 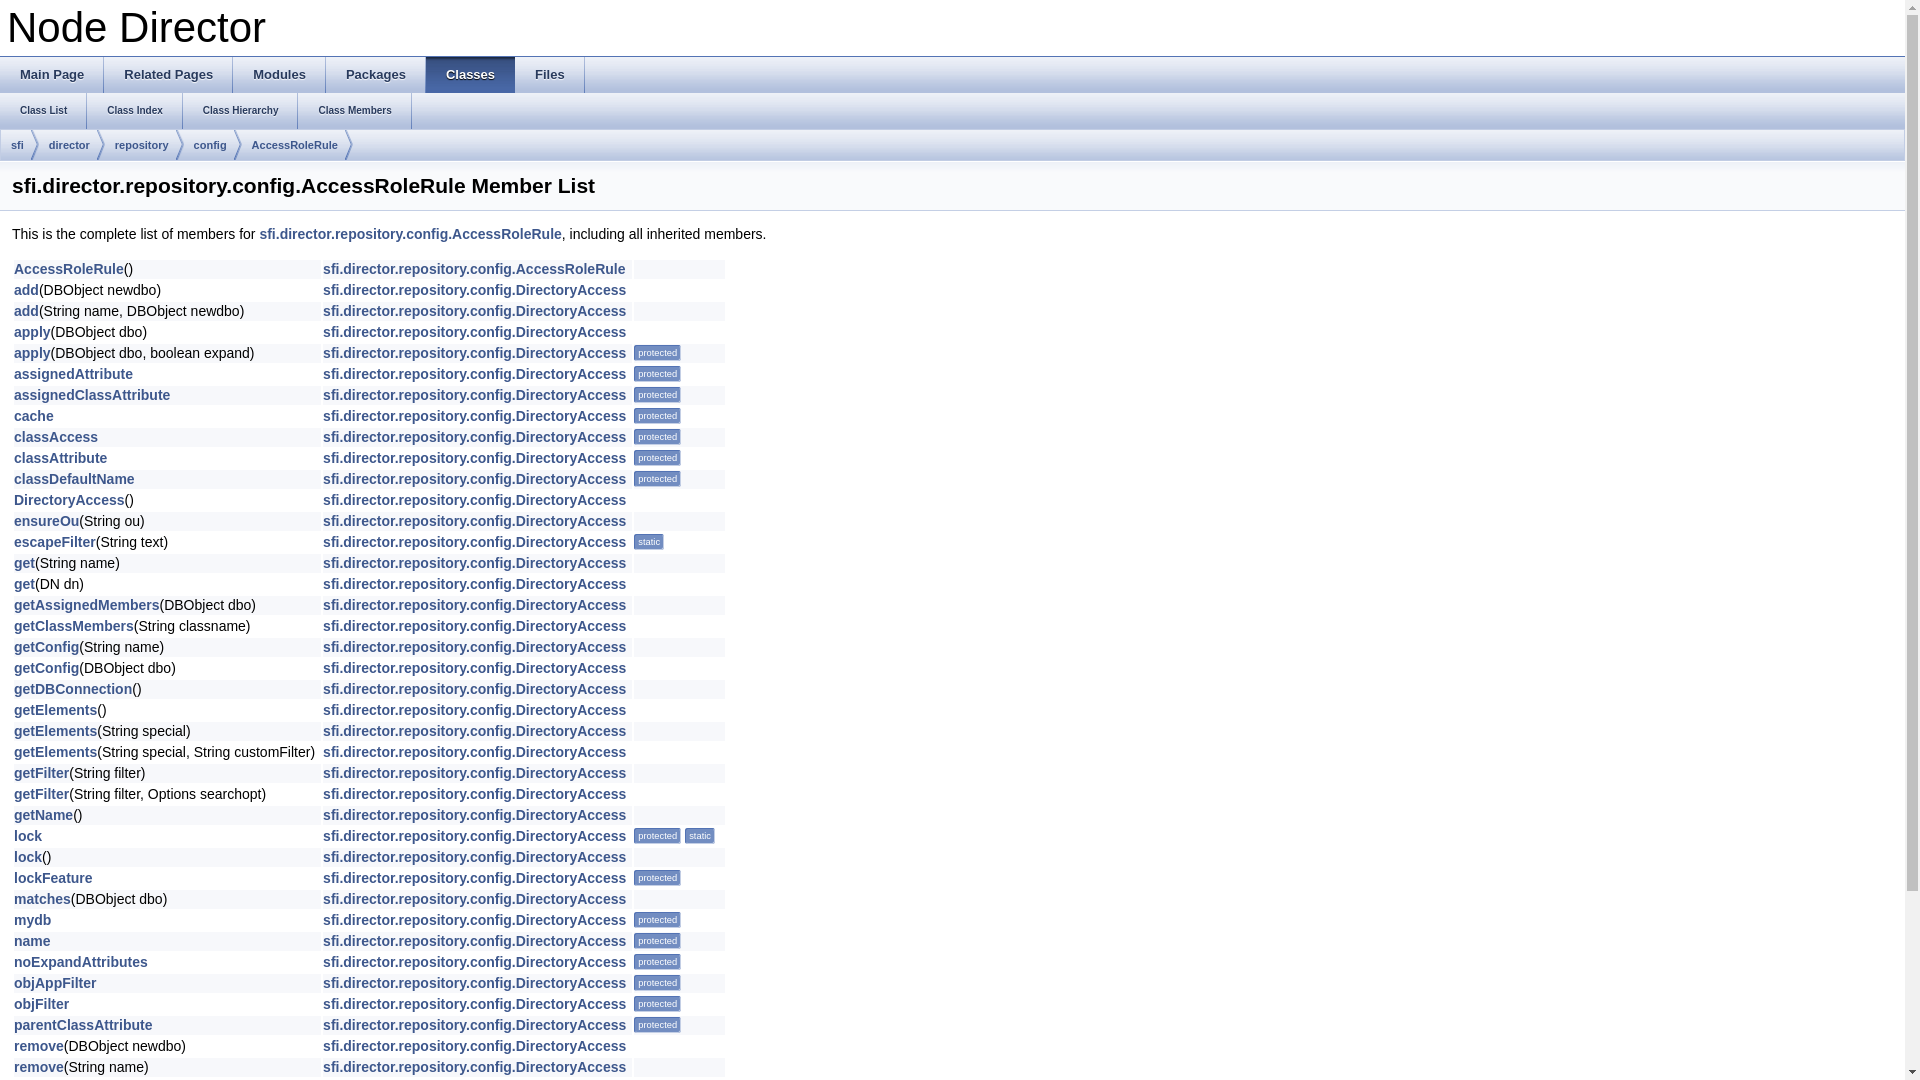 I want to click on Class Index, so click(x=135, y=111).